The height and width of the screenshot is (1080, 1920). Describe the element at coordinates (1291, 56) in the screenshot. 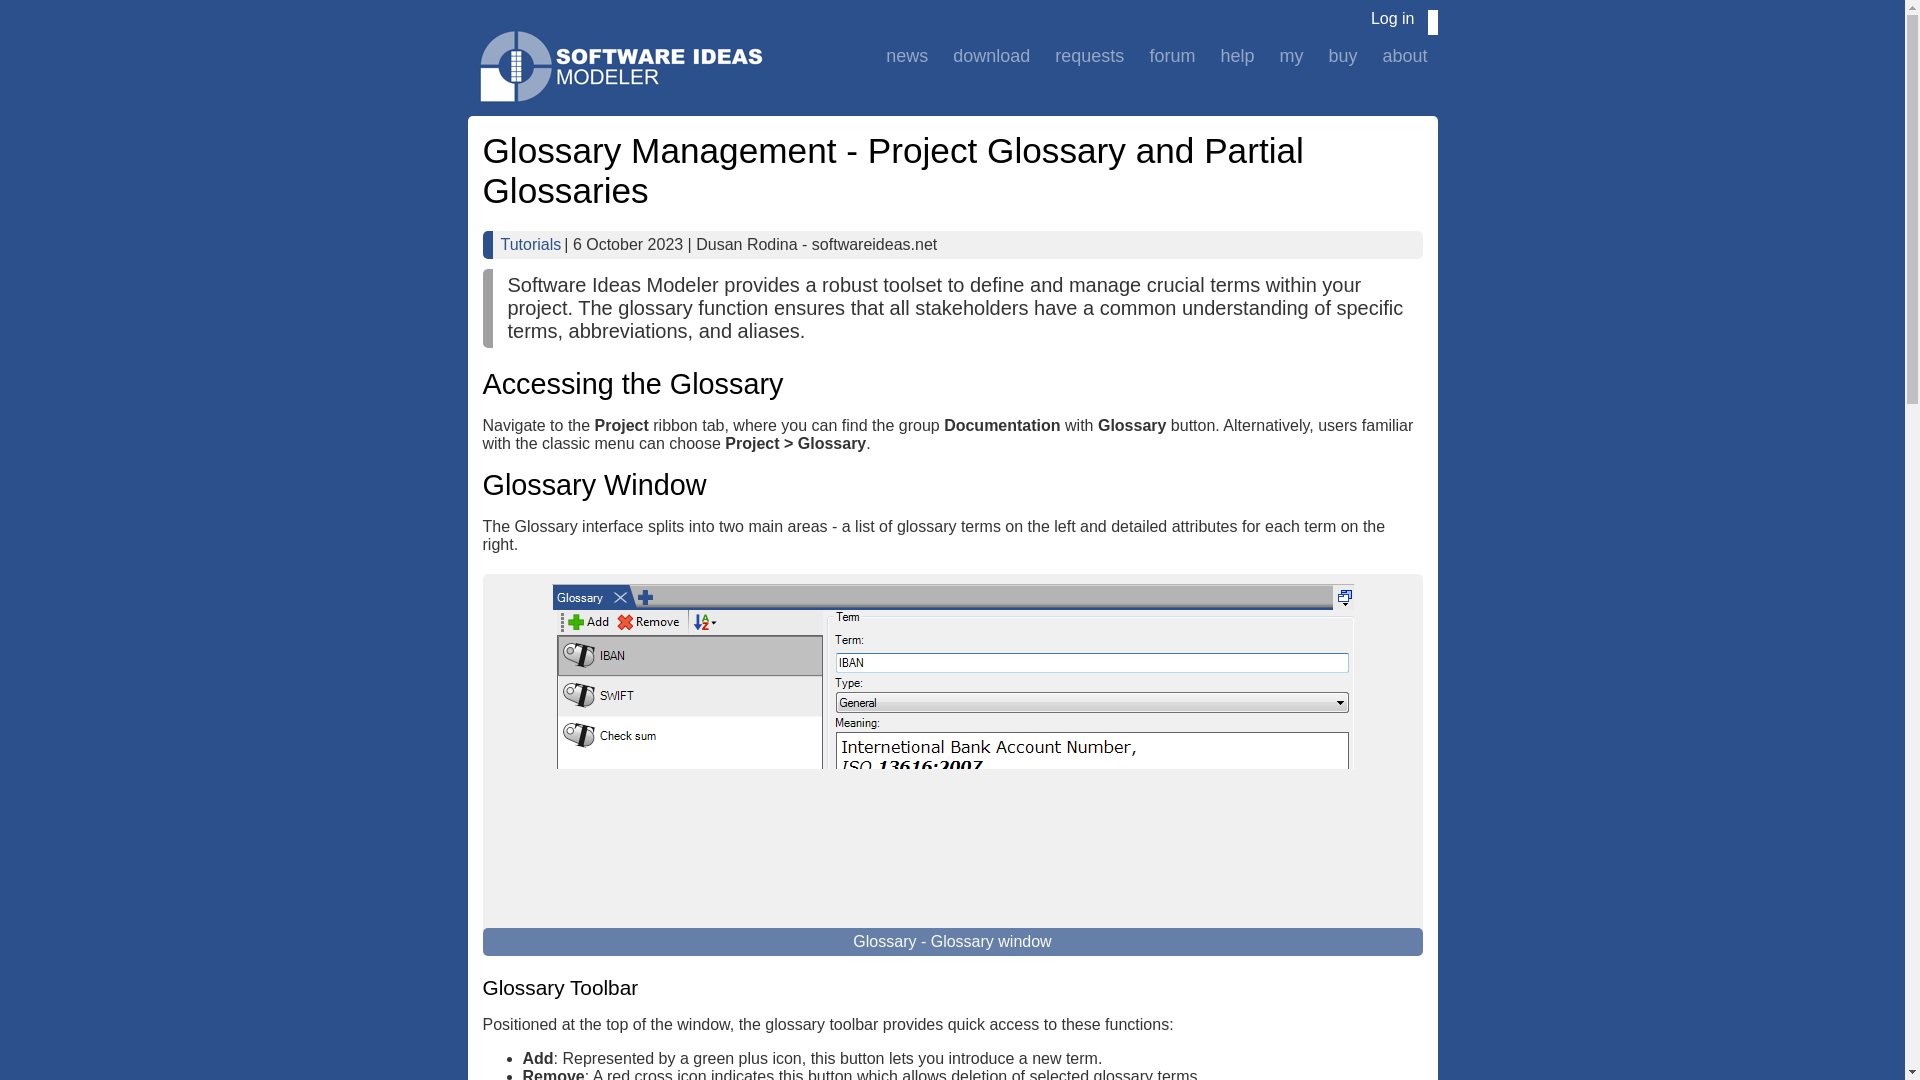

I see `my` at that location.